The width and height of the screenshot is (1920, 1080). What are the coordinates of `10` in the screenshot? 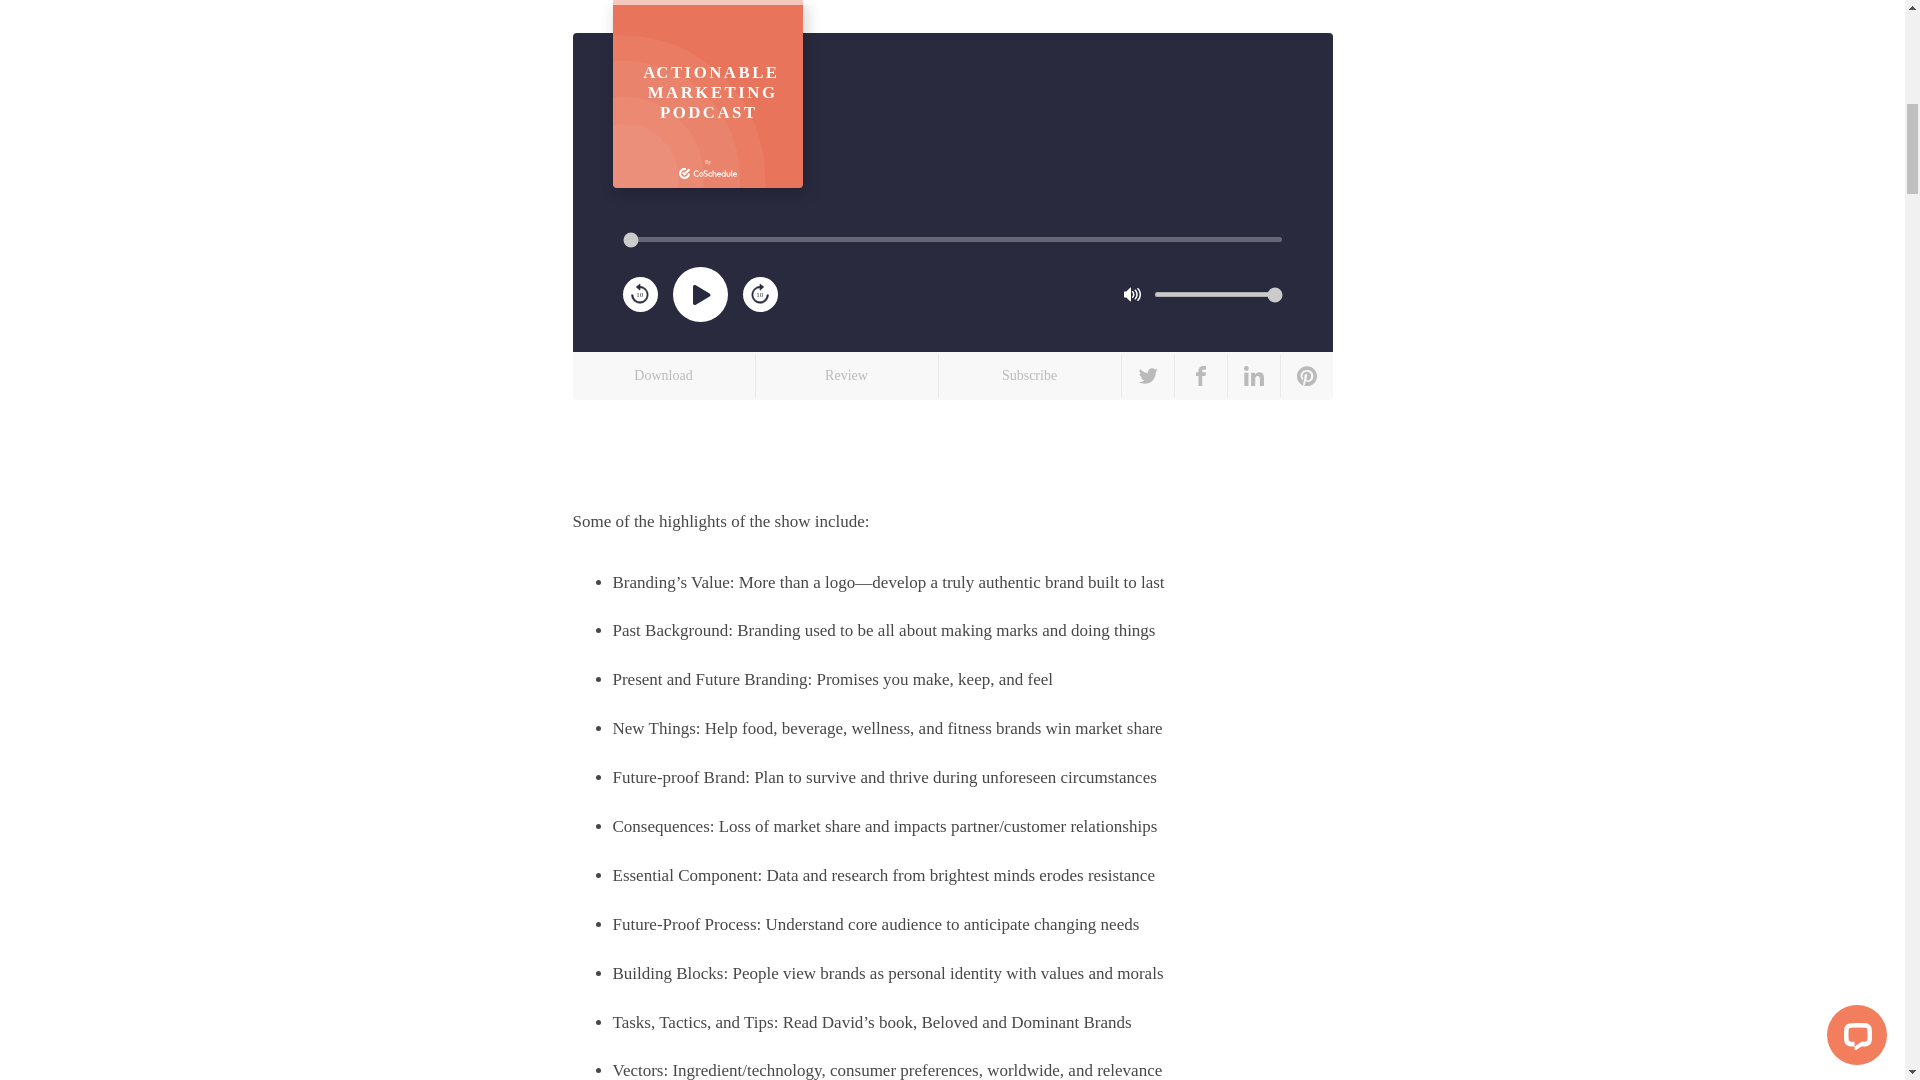 It's located at (760, 292).